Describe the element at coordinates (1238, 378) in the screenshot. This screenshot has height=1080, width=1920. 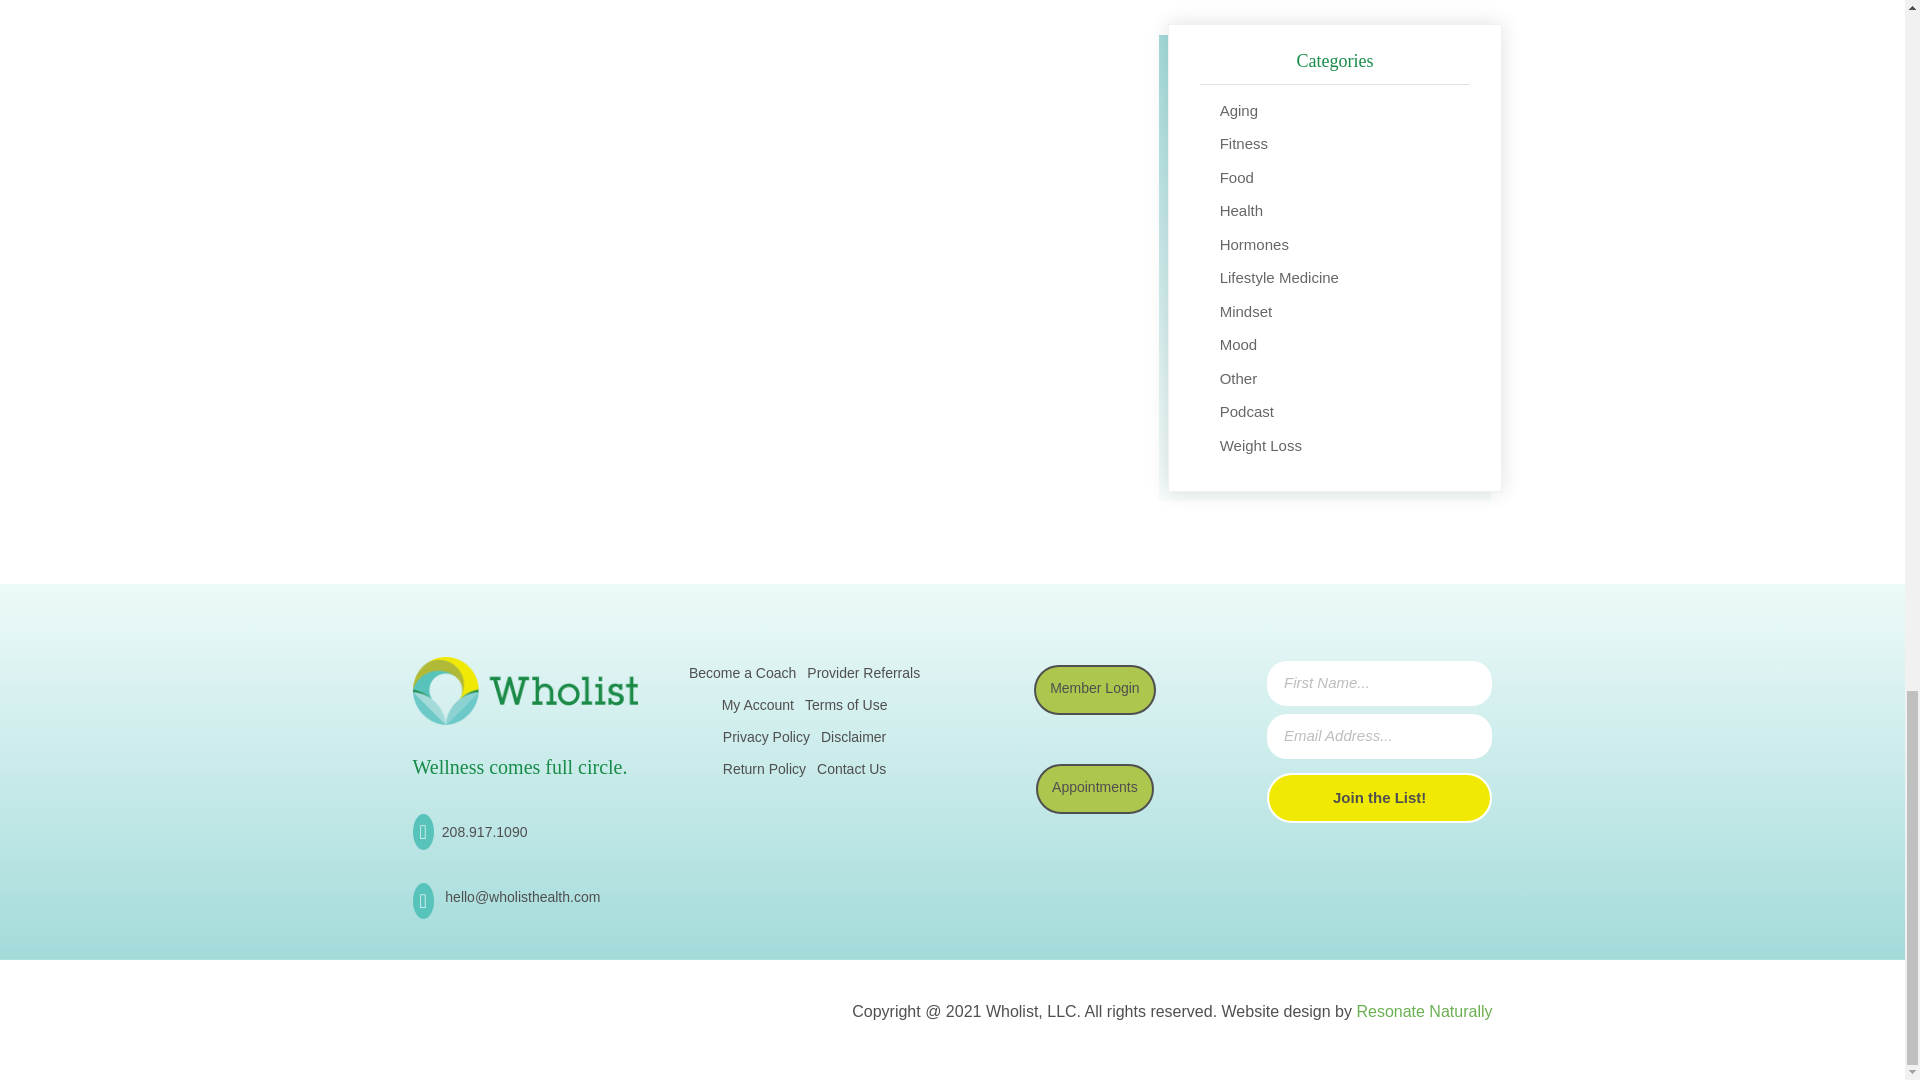
I see `Other` at that location.